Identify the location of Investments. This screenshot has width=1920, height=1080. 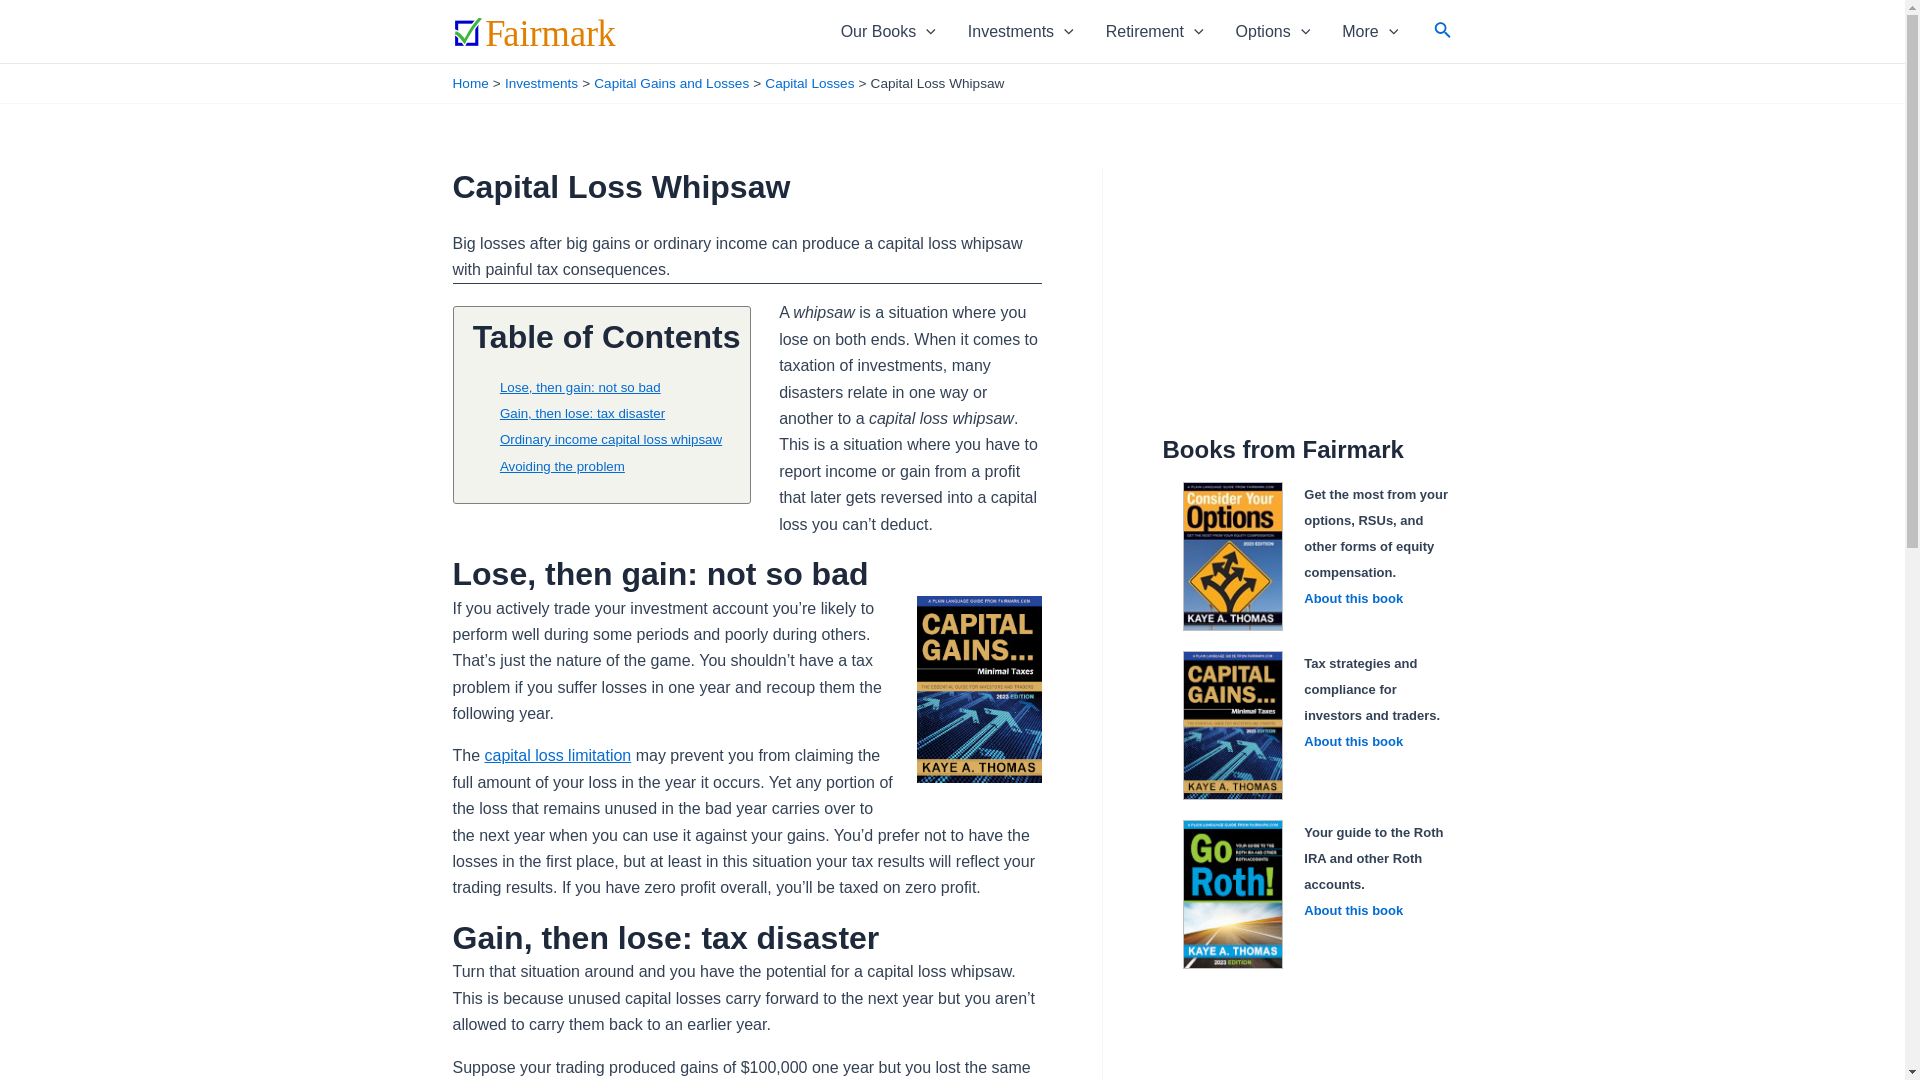
(1021, 32).